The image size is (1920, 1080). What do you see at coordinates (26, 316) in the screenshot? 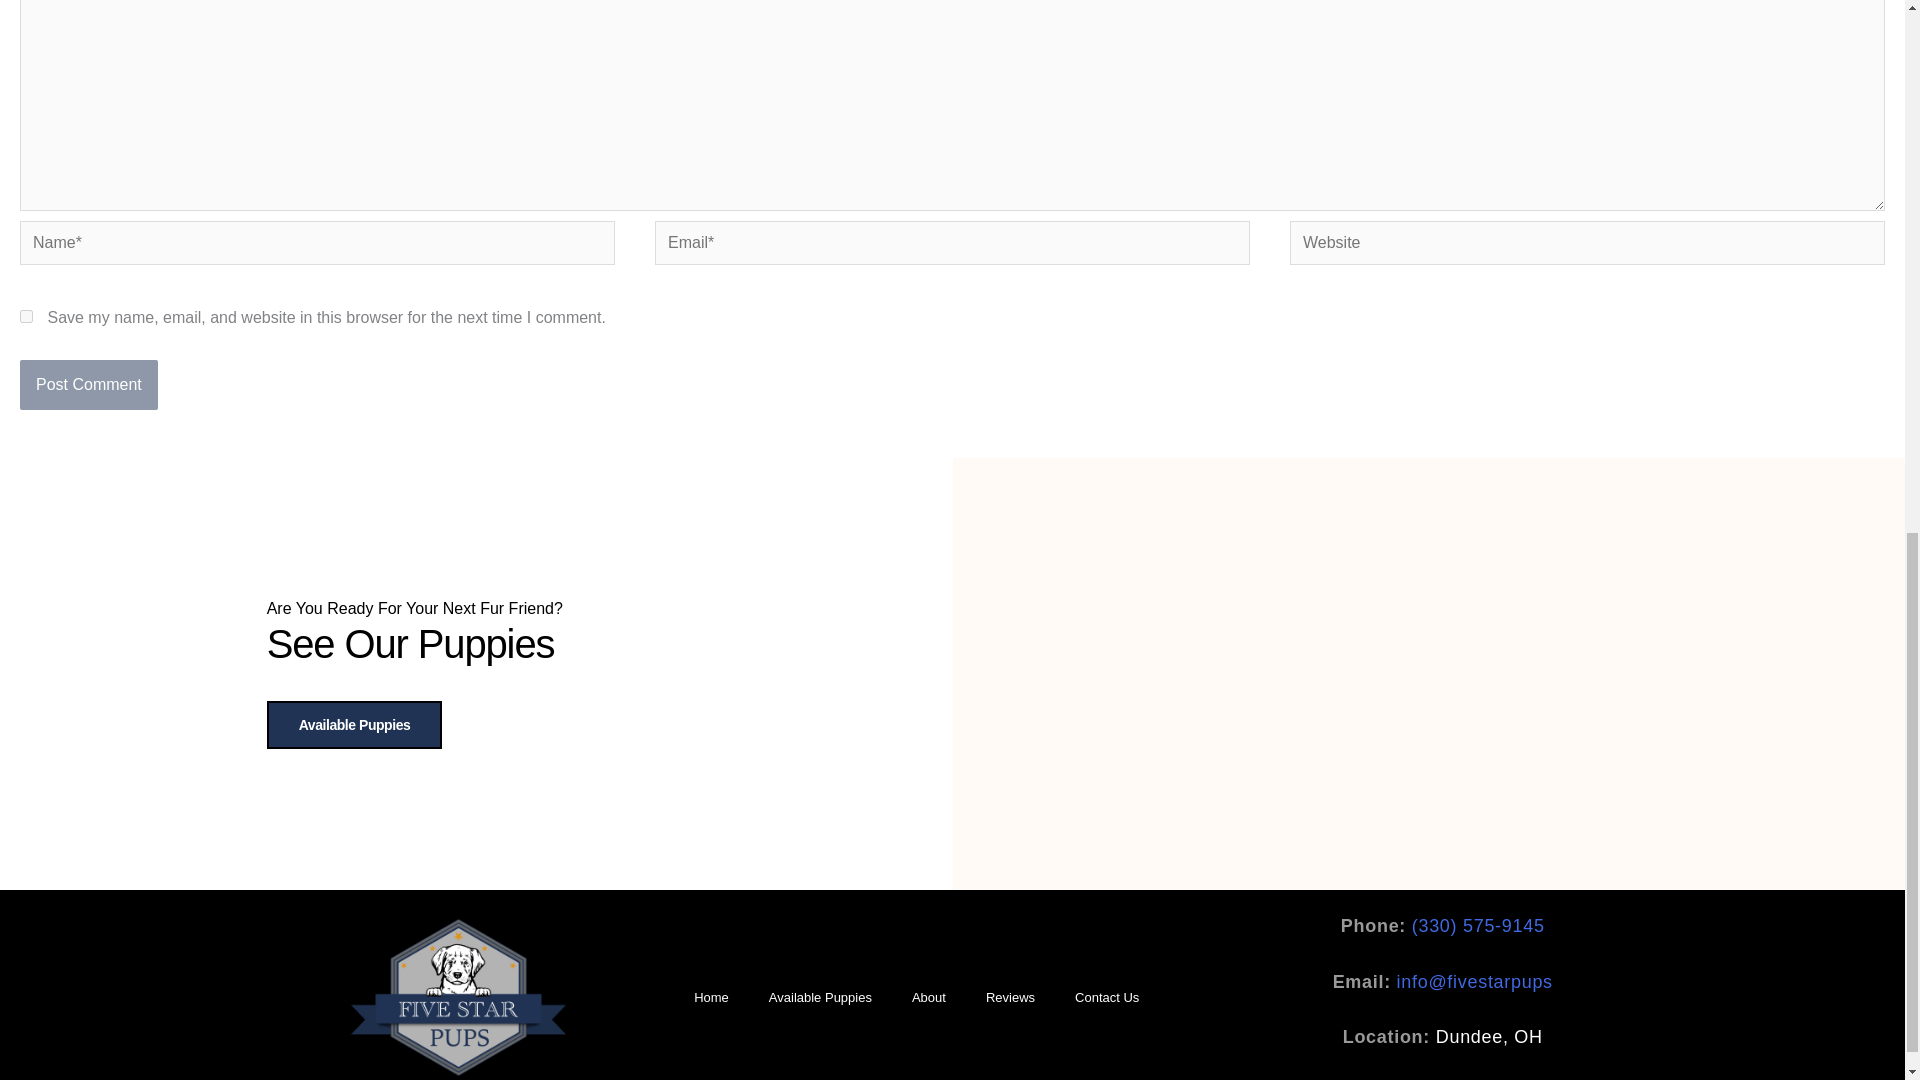
I see `yes` at bounding box center [26, 316].